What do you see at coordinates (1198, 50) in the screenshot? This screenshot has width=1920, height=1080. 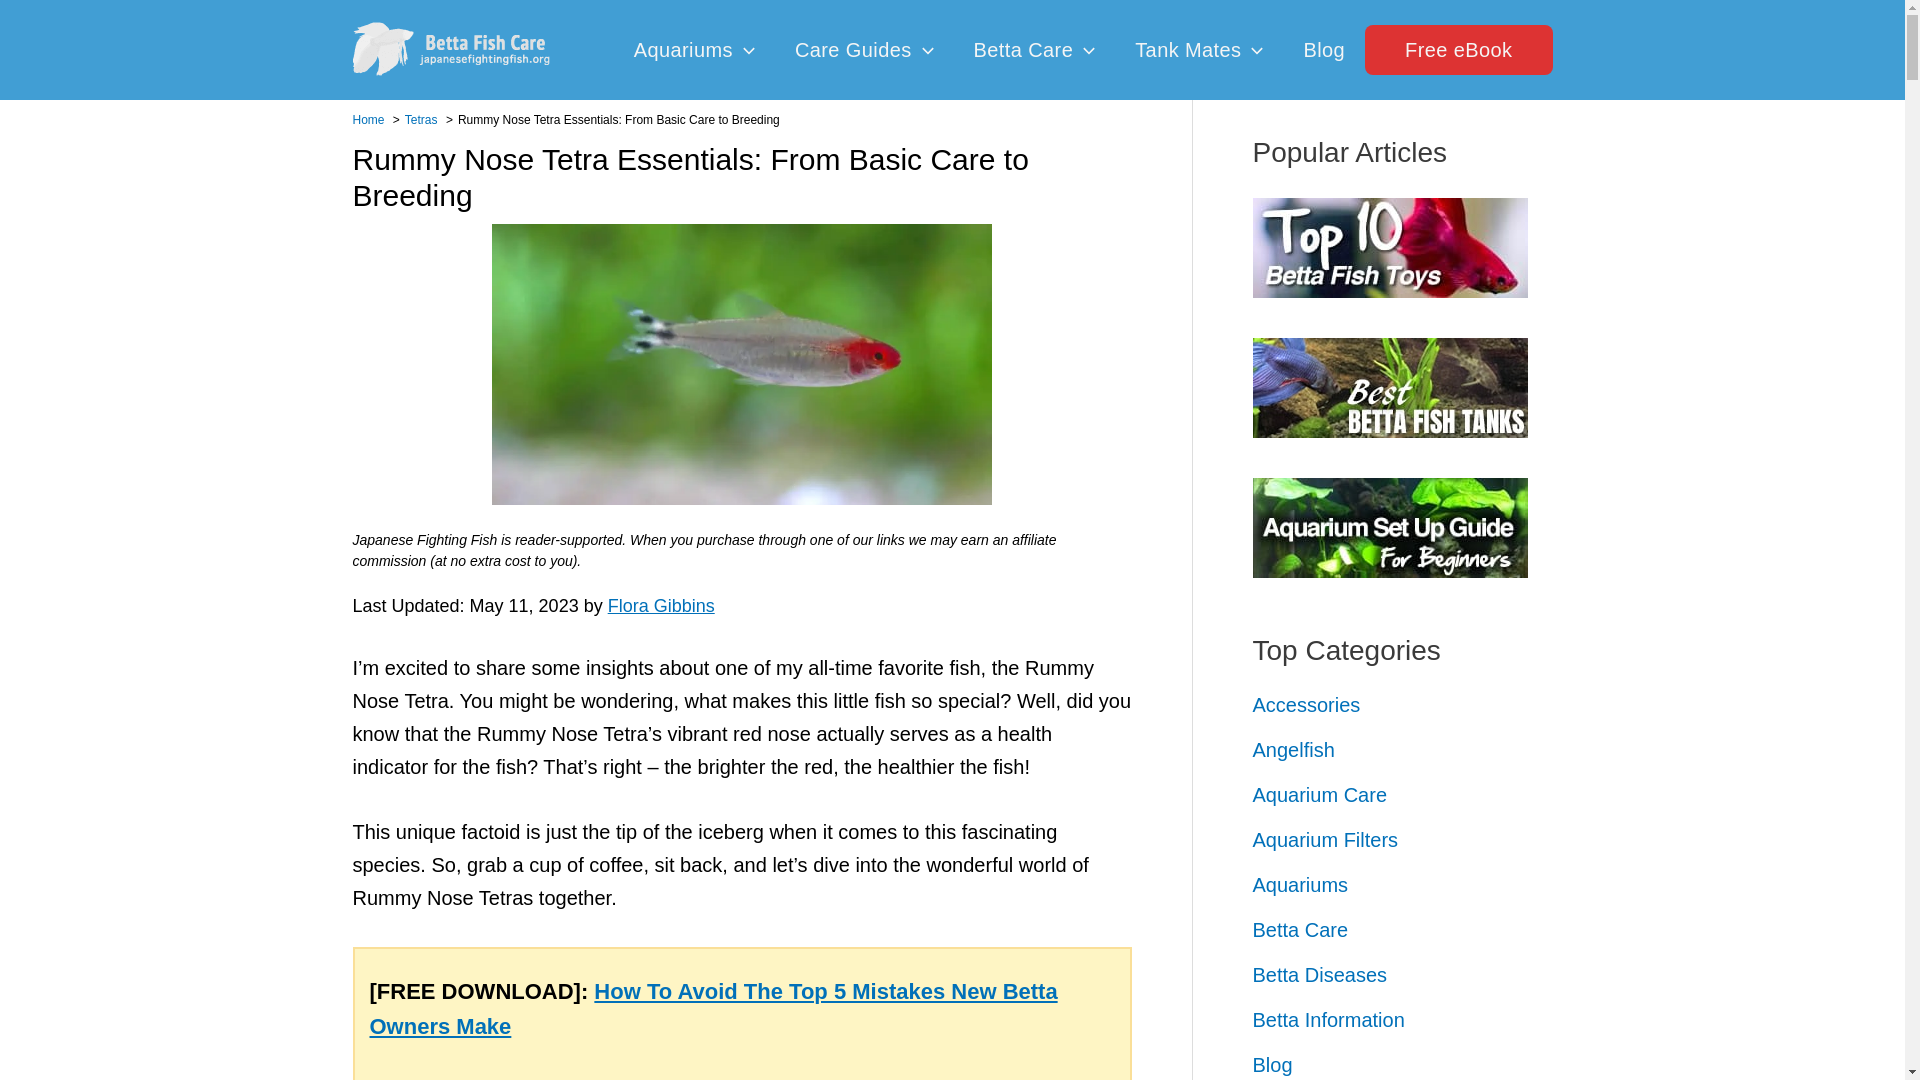 I see `Tank Mates` at bounding box center [1198, 50].